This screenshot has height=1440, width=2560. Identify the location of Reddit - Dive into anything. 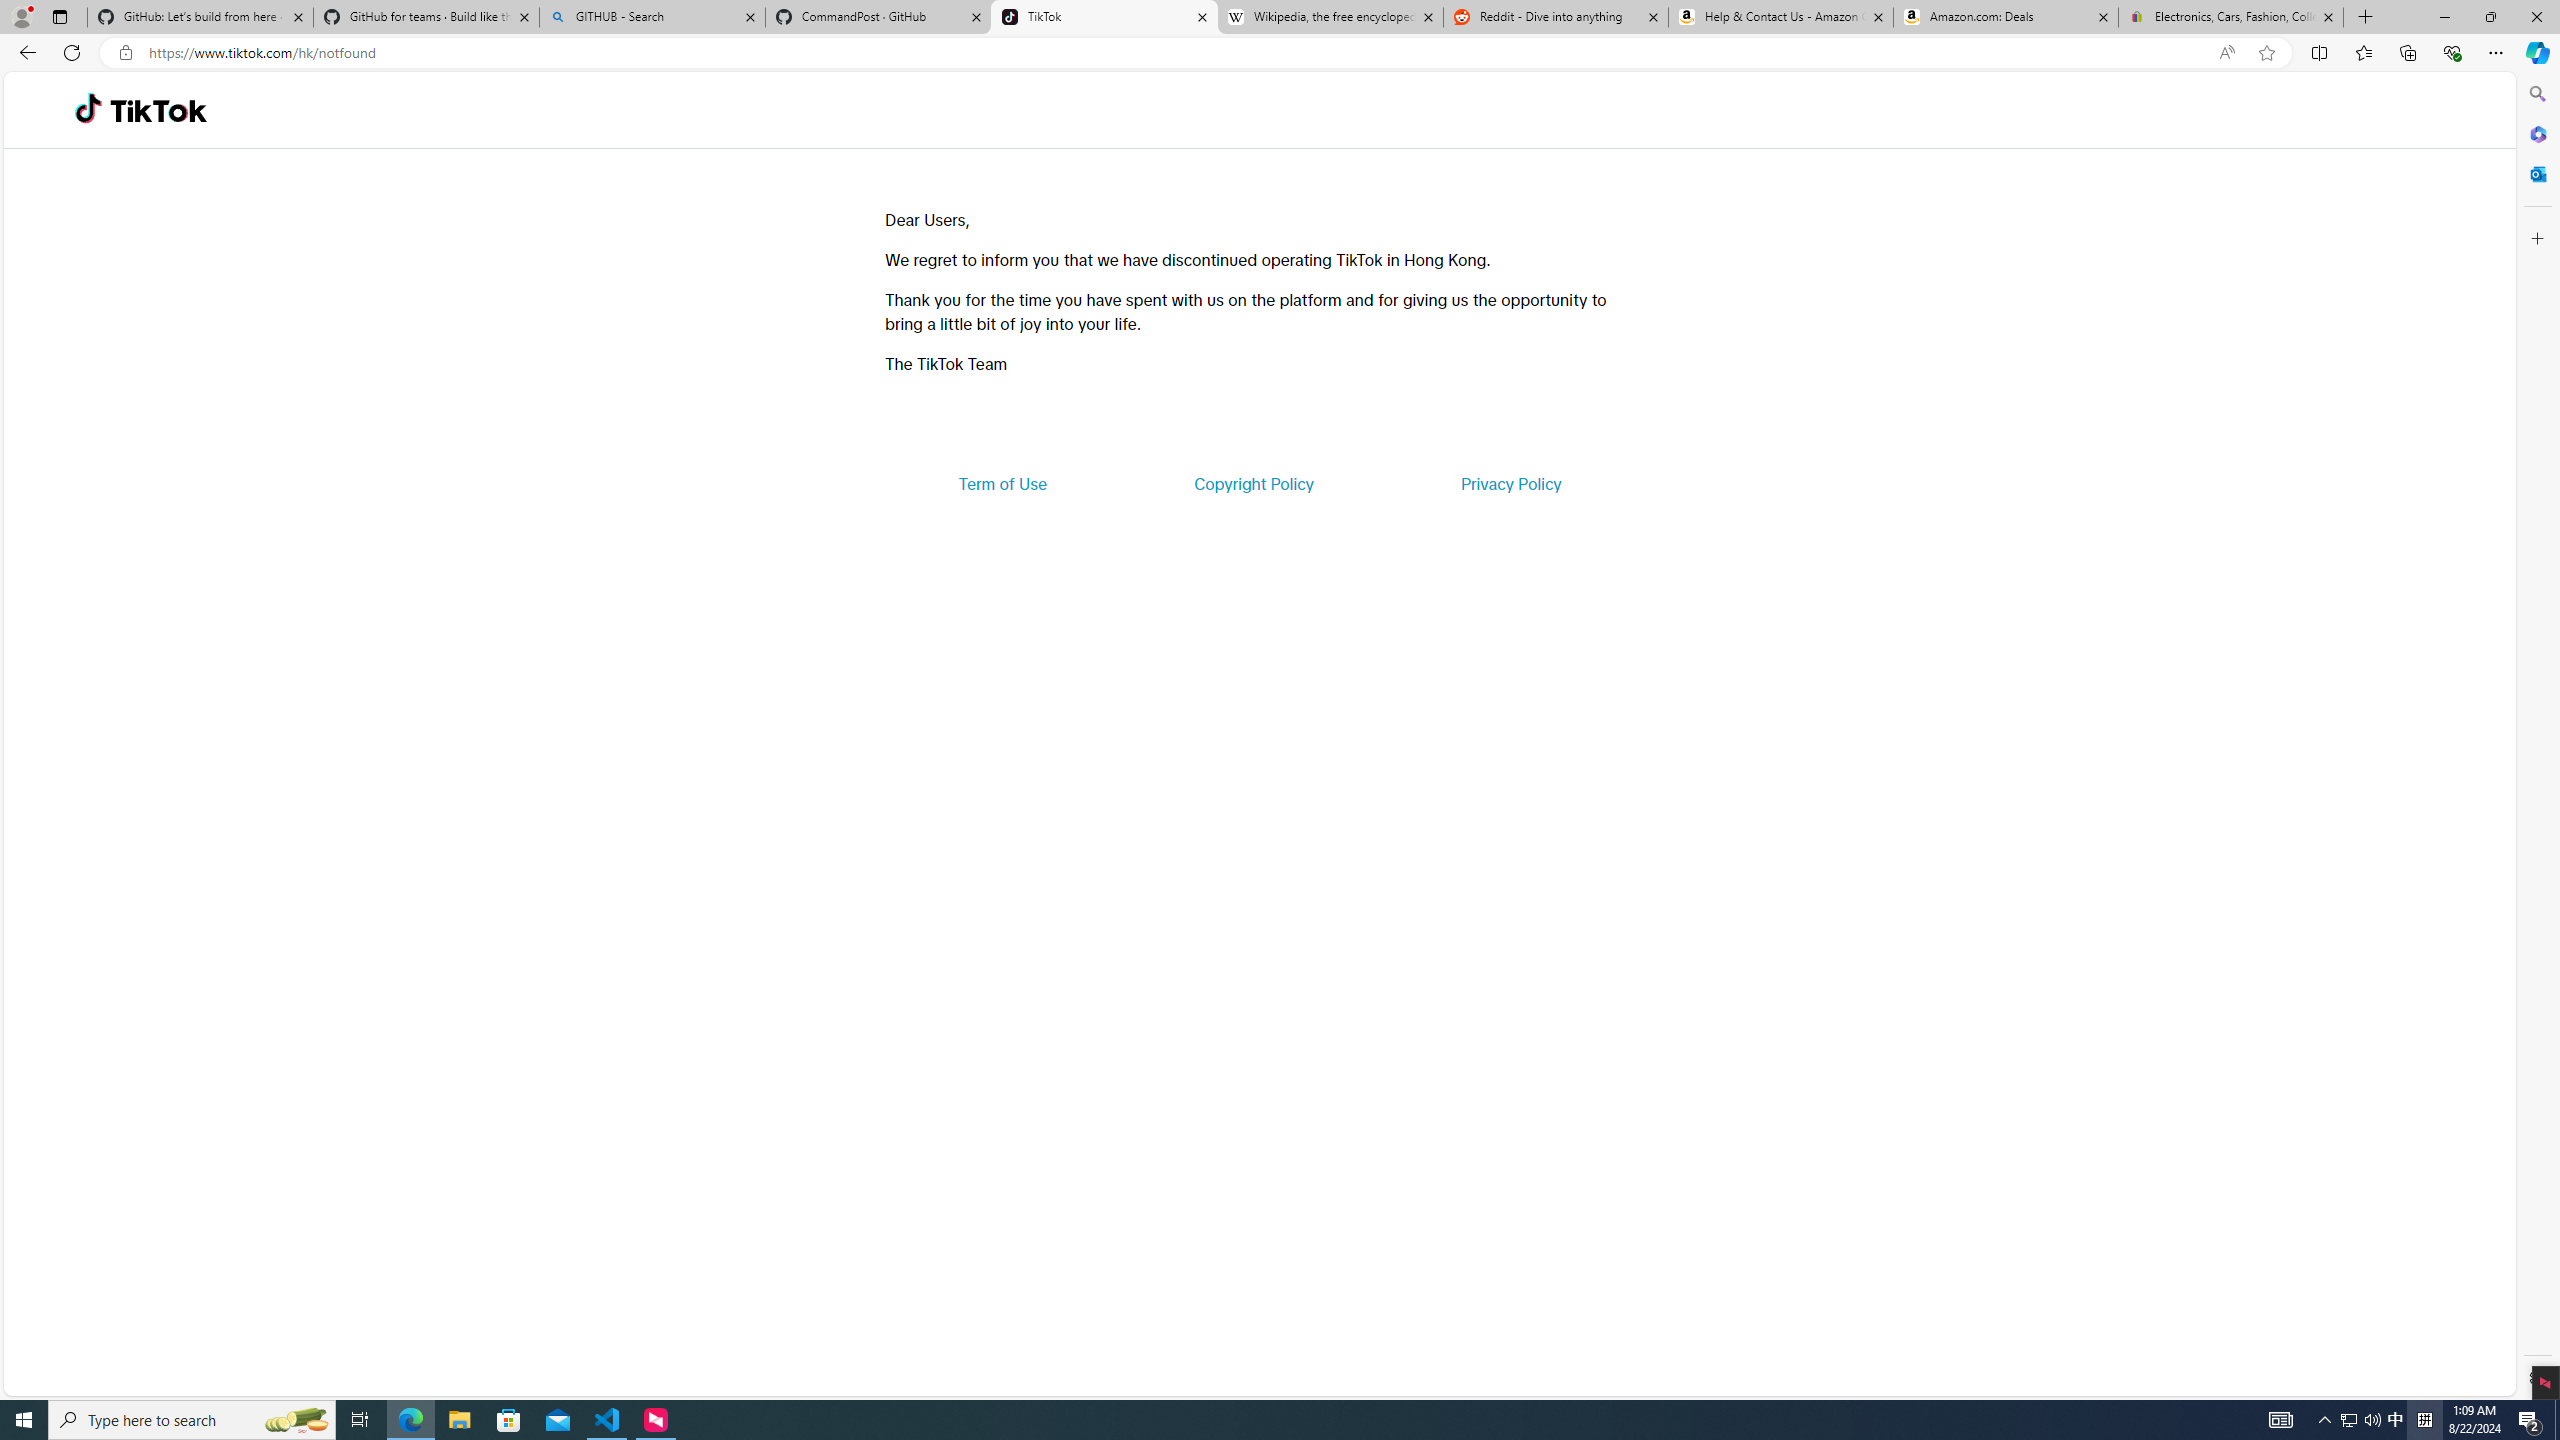
(1556, 17).